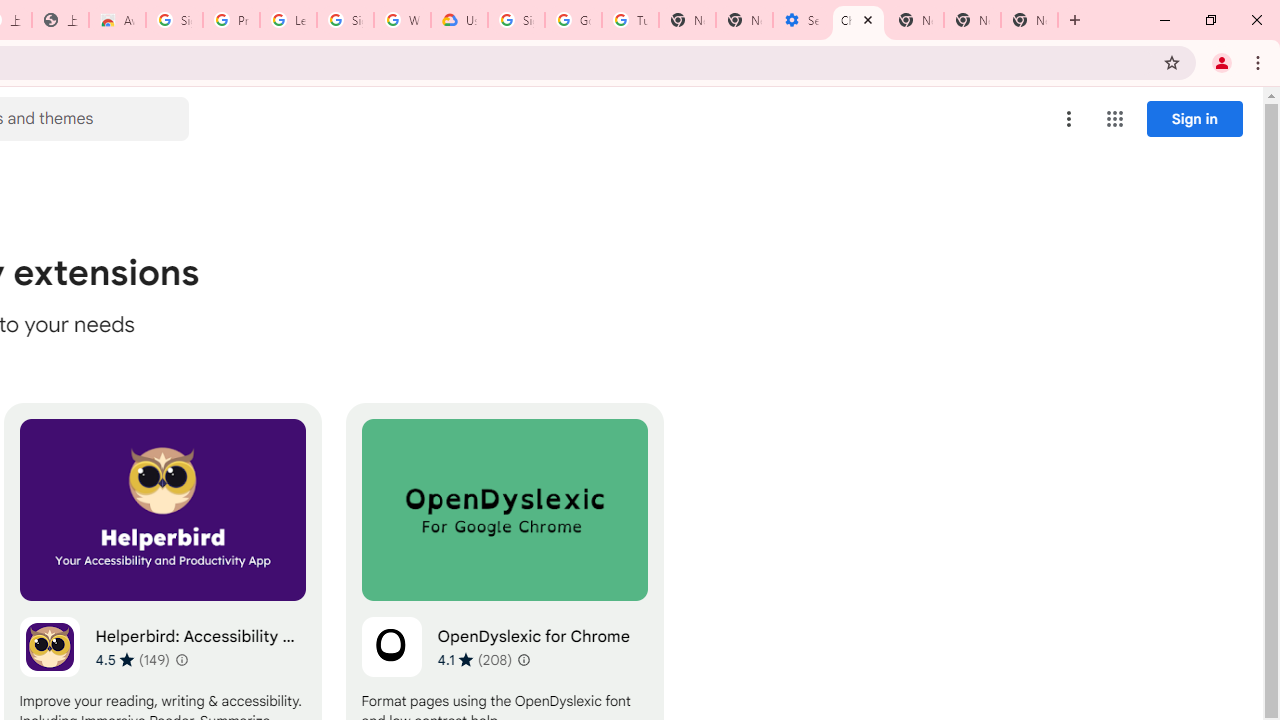 The image size is (1280, 720). Describe the element at coordinates (1069, 118) in the screenshot. I see `More options menu` at that location.